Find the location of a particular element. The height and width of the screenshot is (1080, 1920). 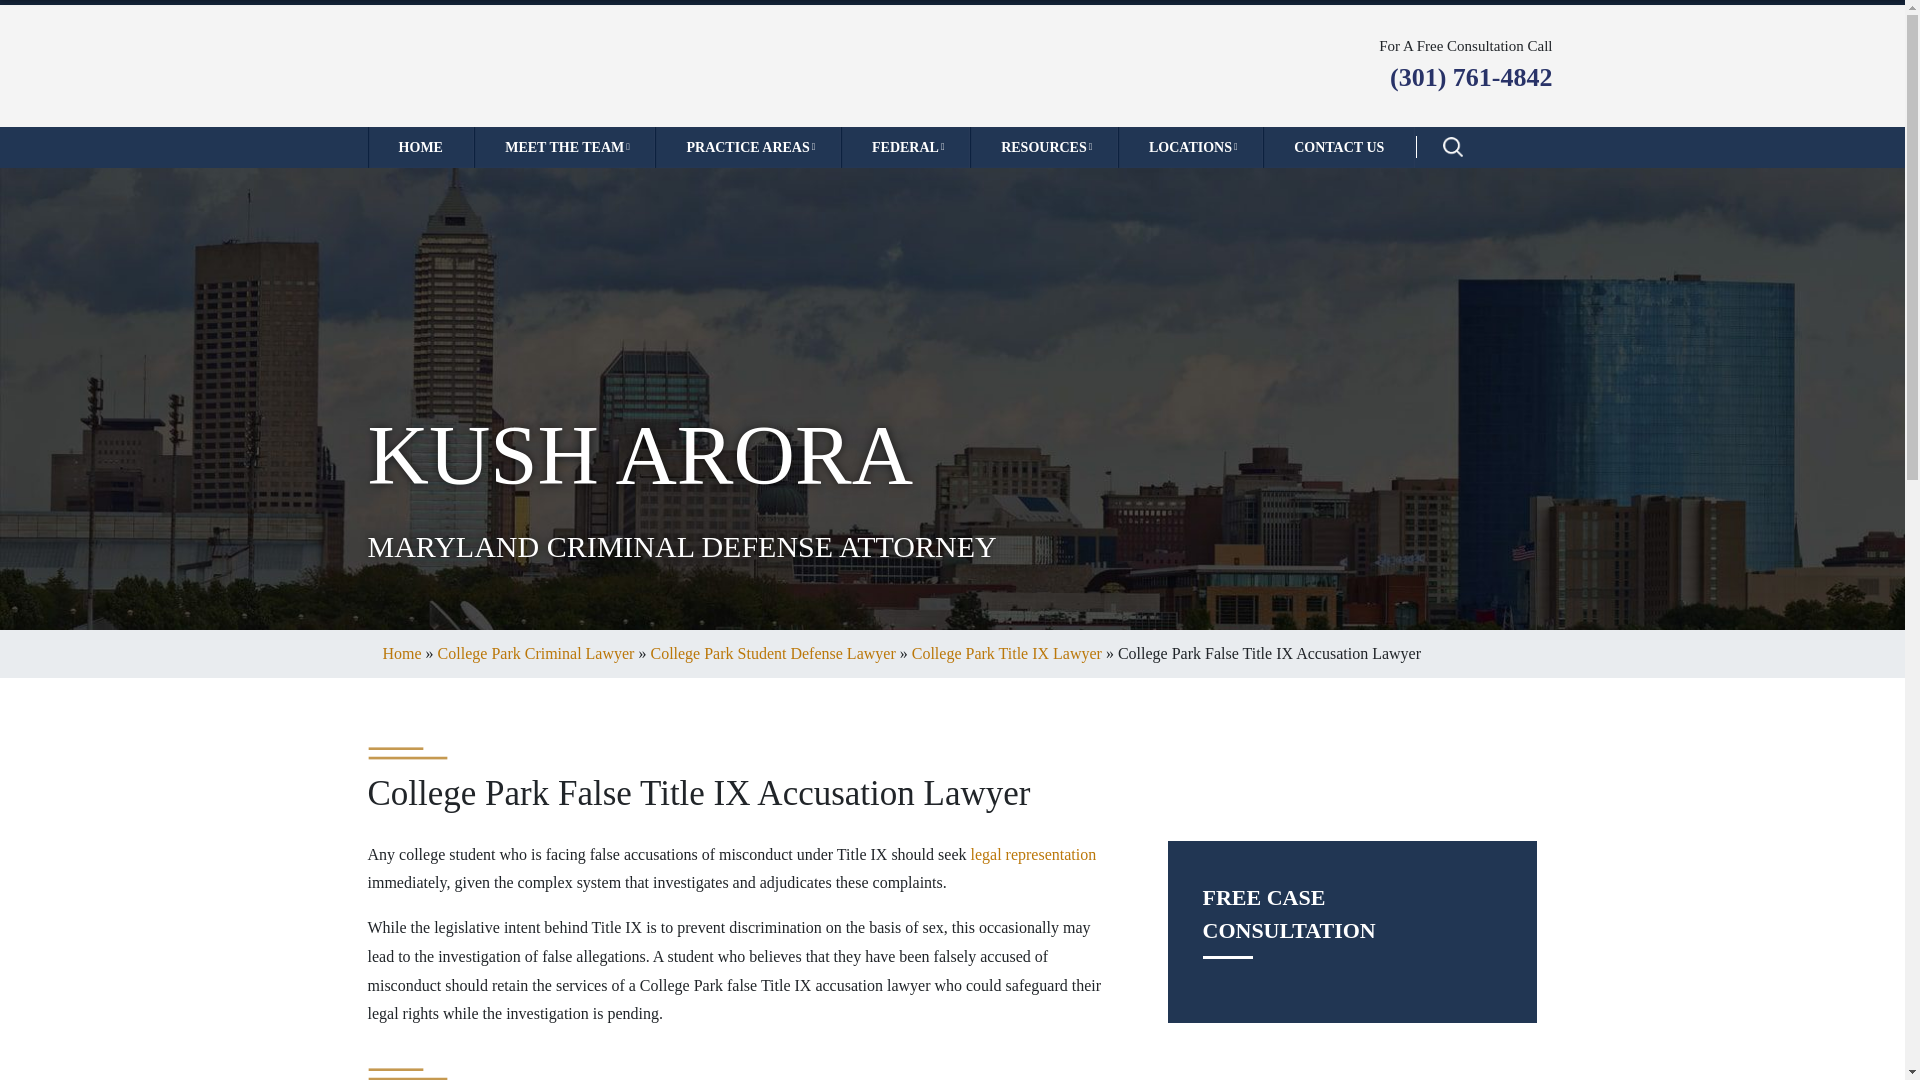

PRACTICE AREAS is located at coordinates (747, 146).